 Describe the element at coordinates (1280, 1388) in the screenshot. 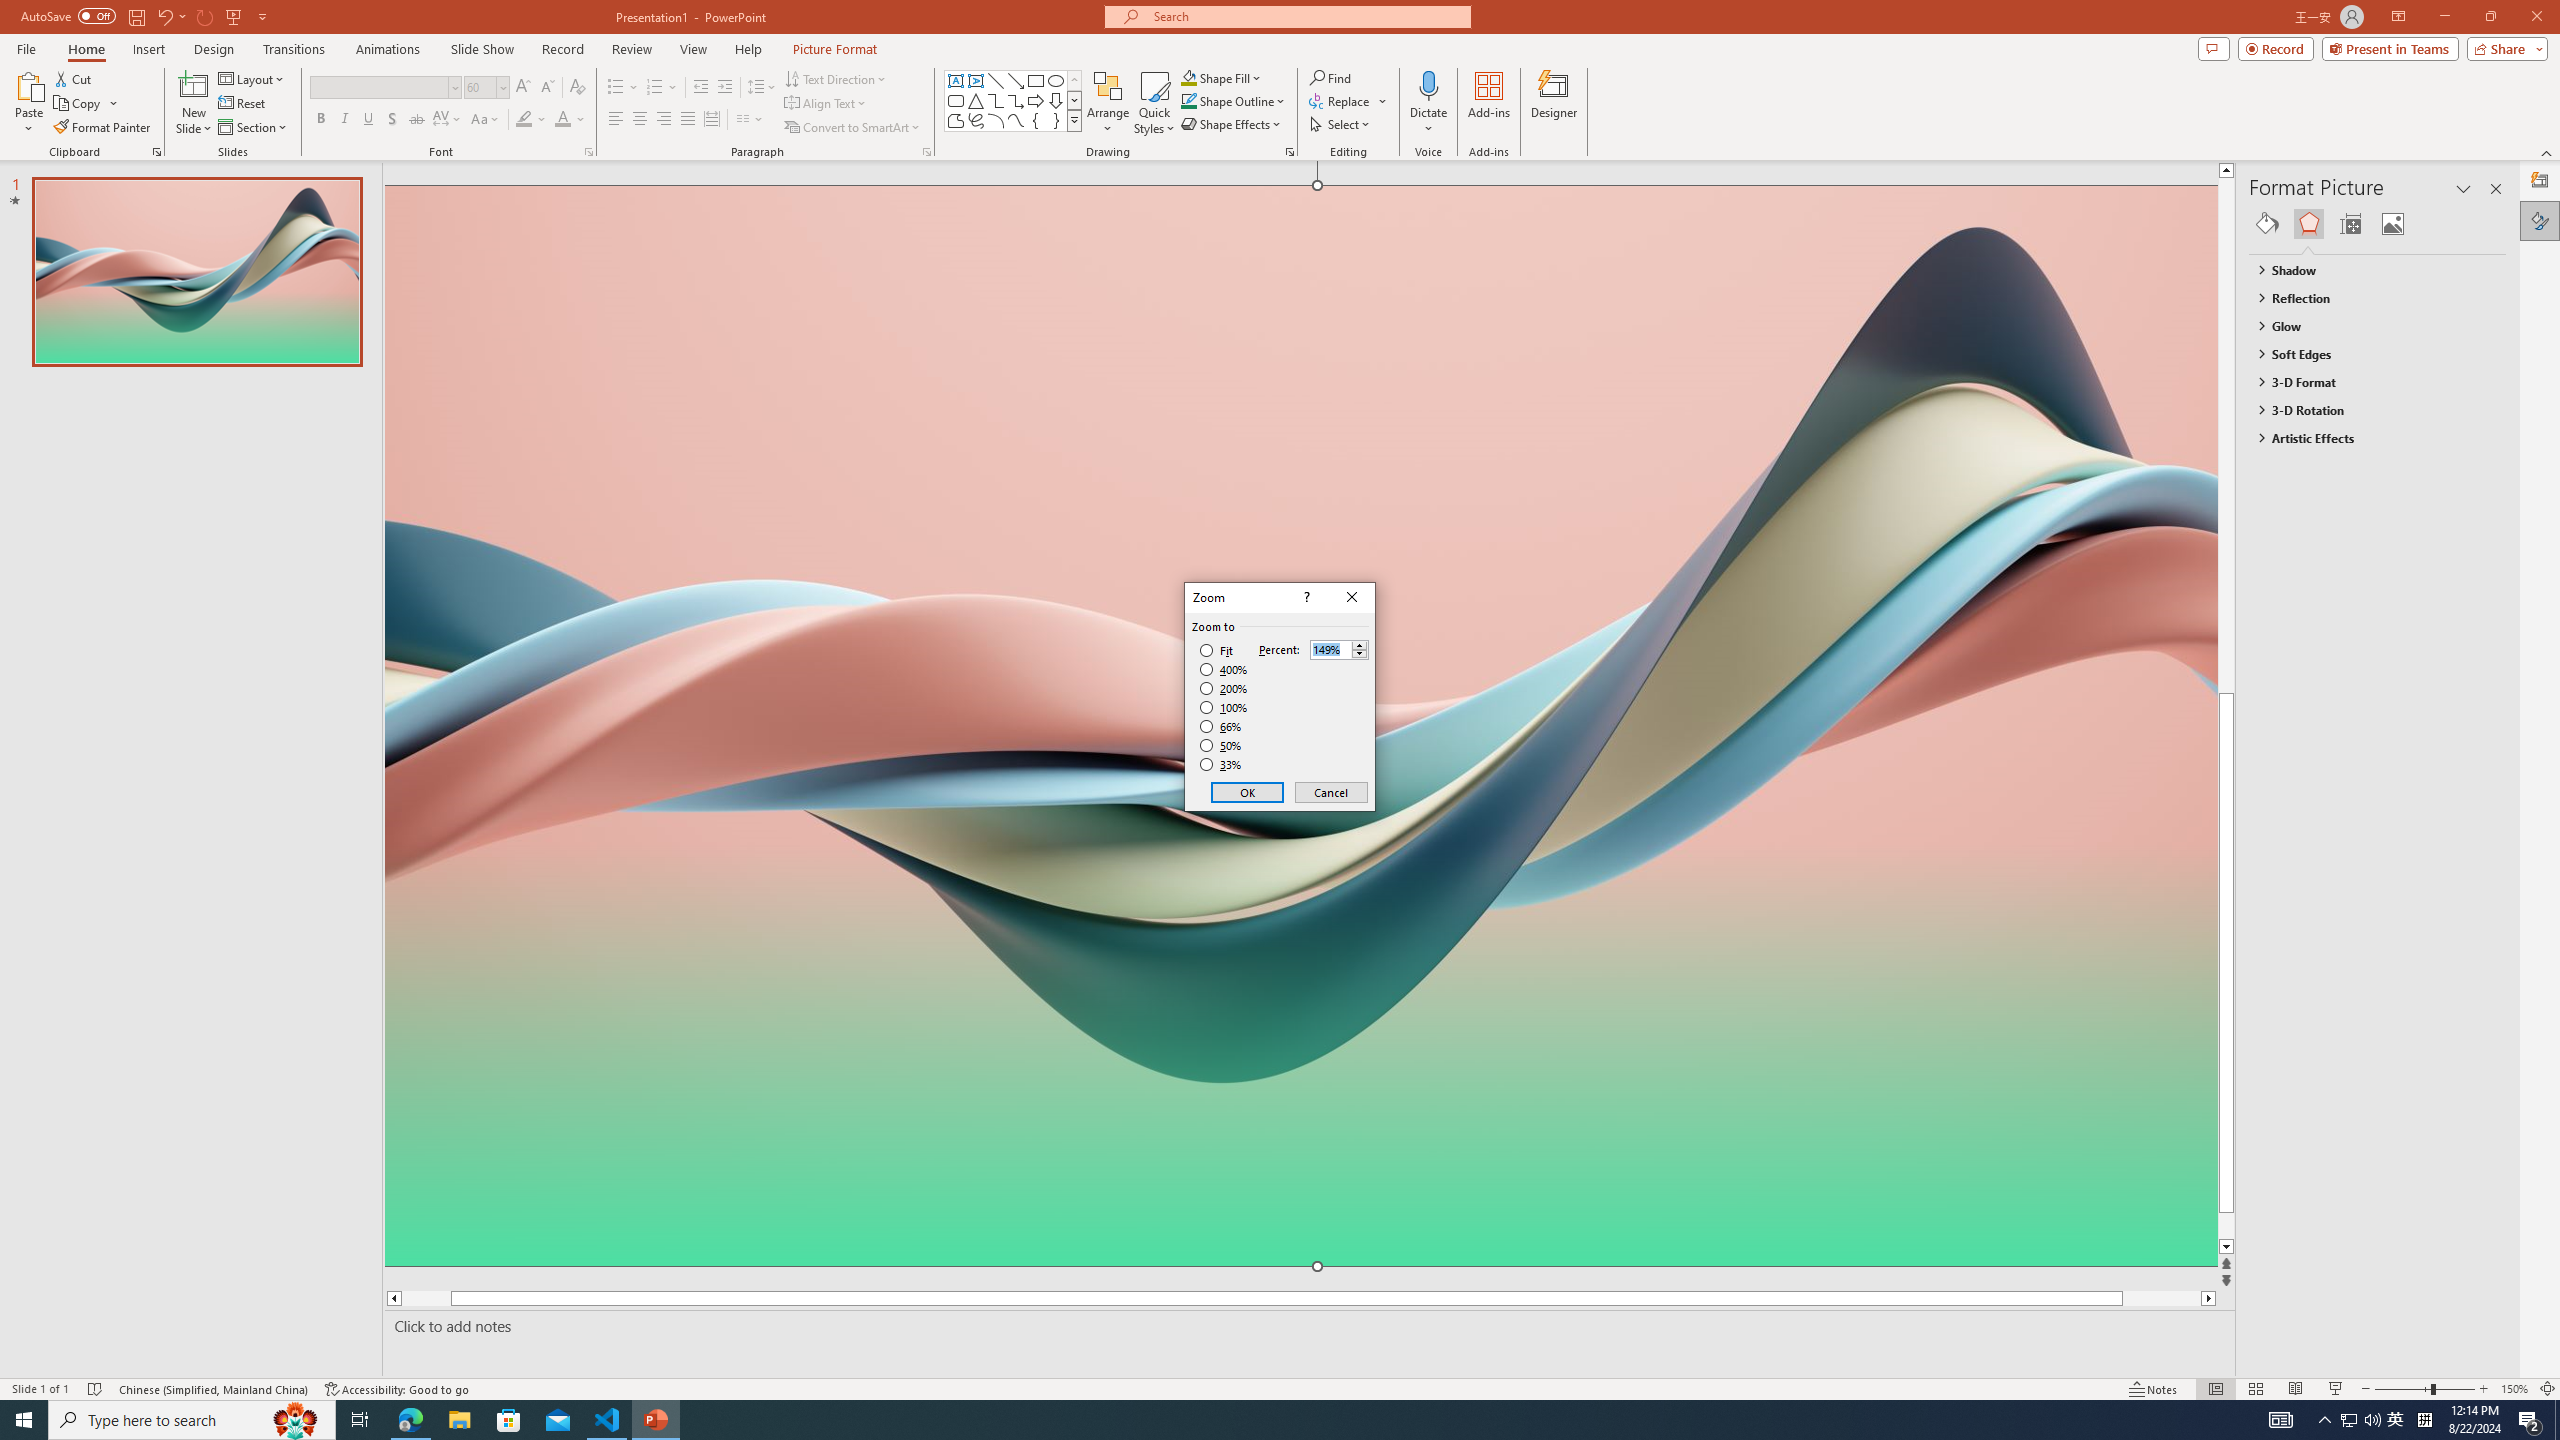

I see `Class: MsoCommandBar` at that location.